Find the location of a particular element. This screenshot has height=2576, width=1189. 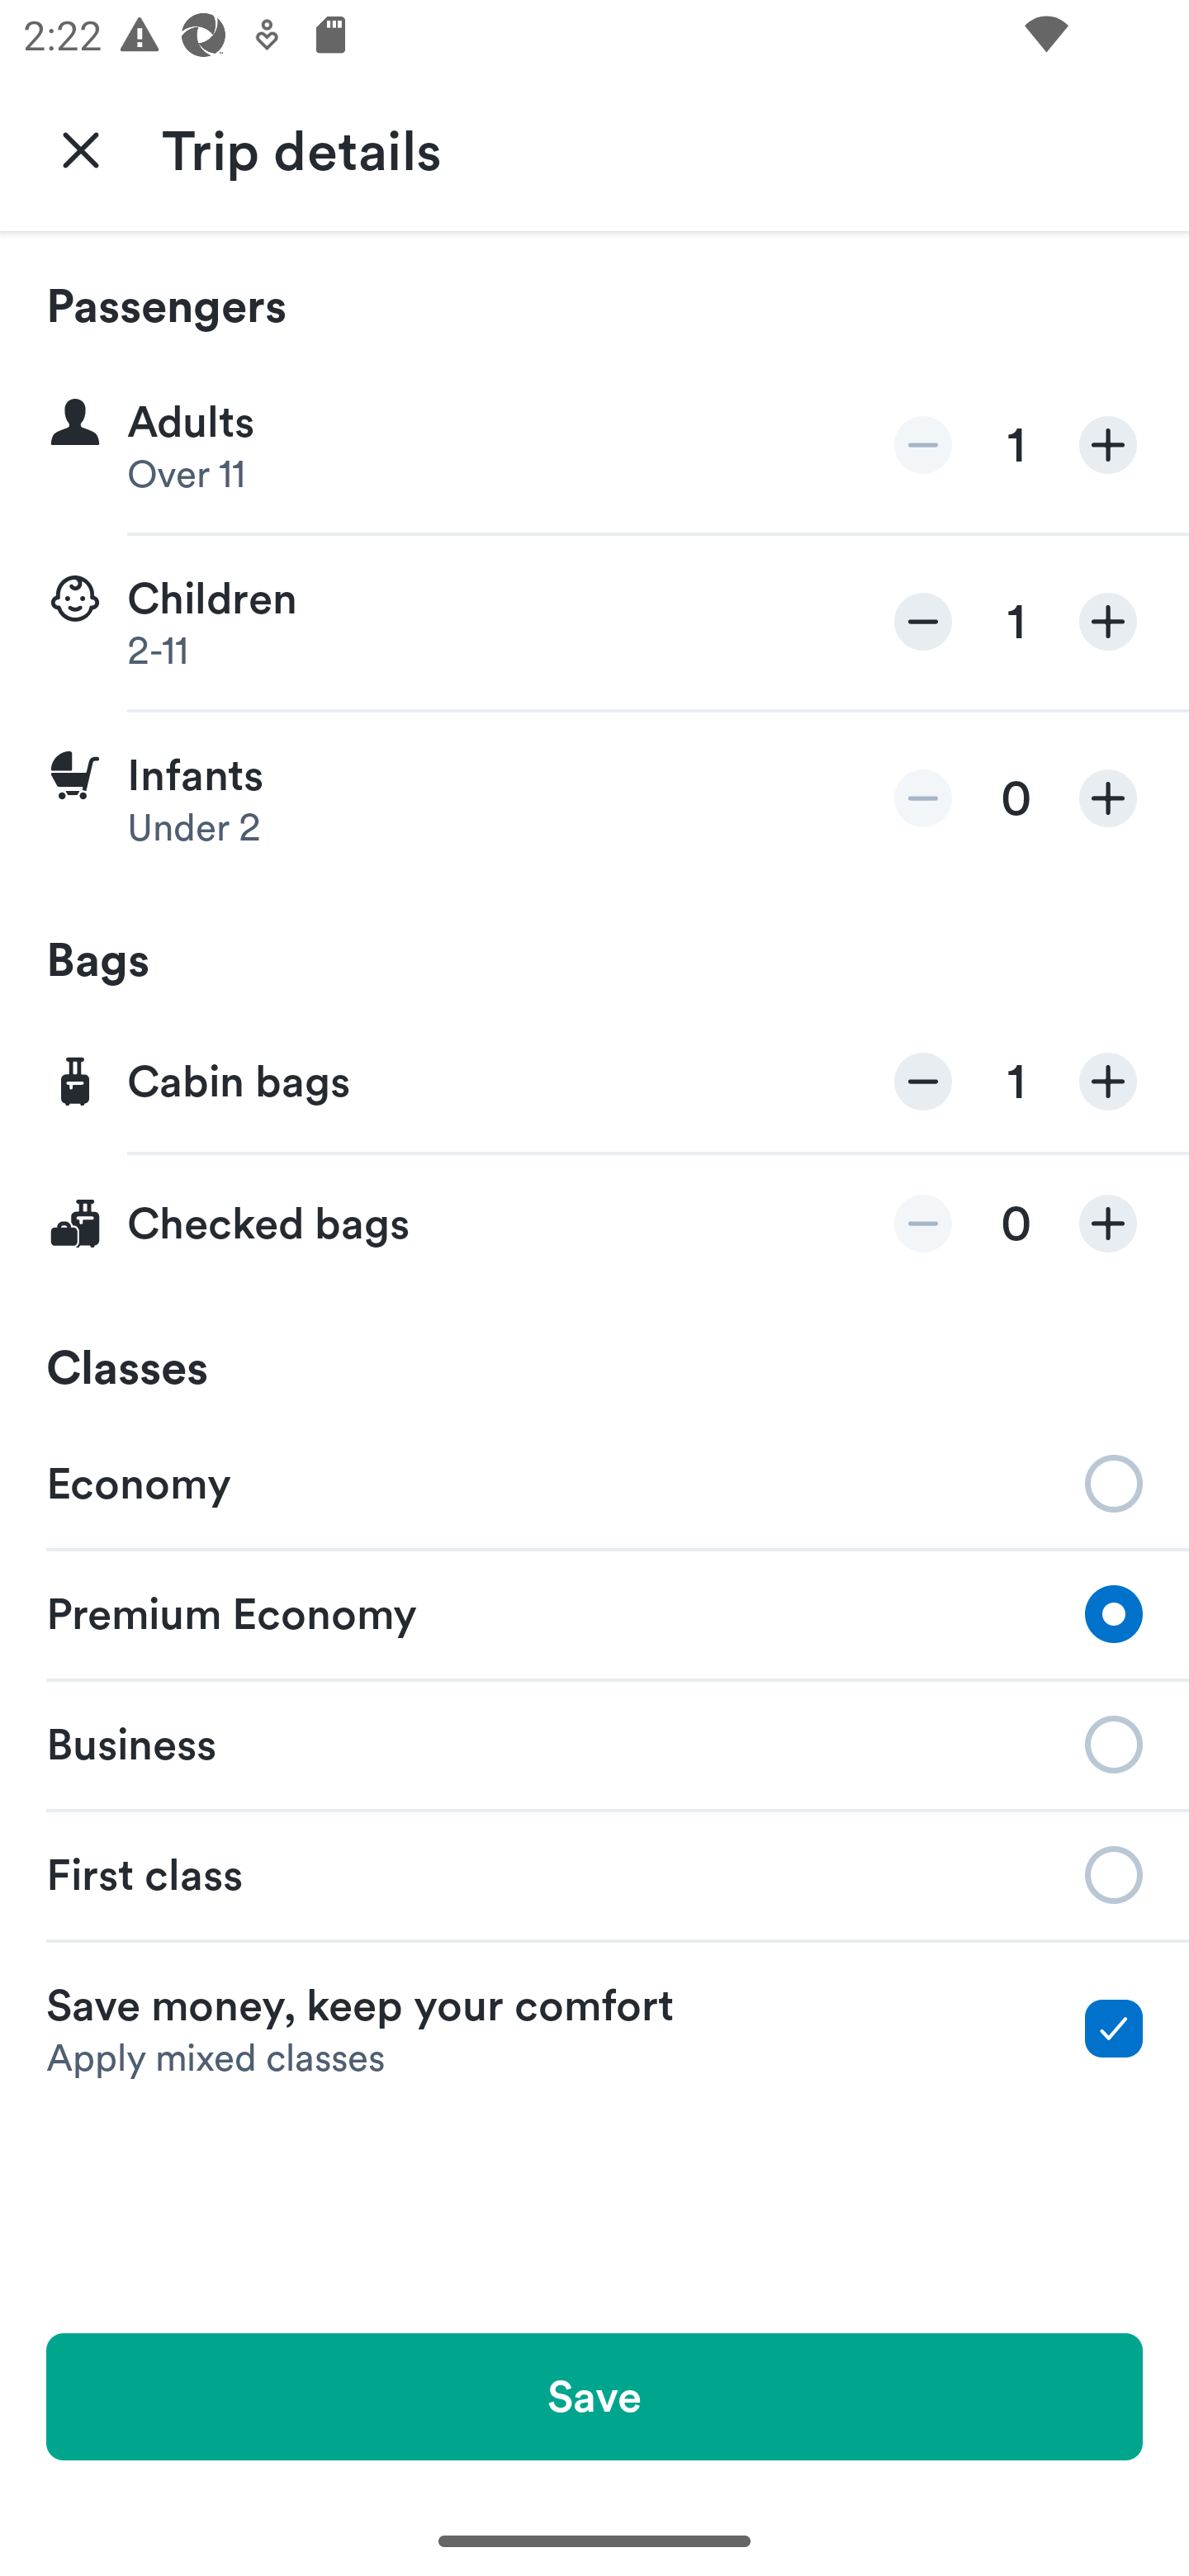

Add is located at coordinates (1108, 1082).